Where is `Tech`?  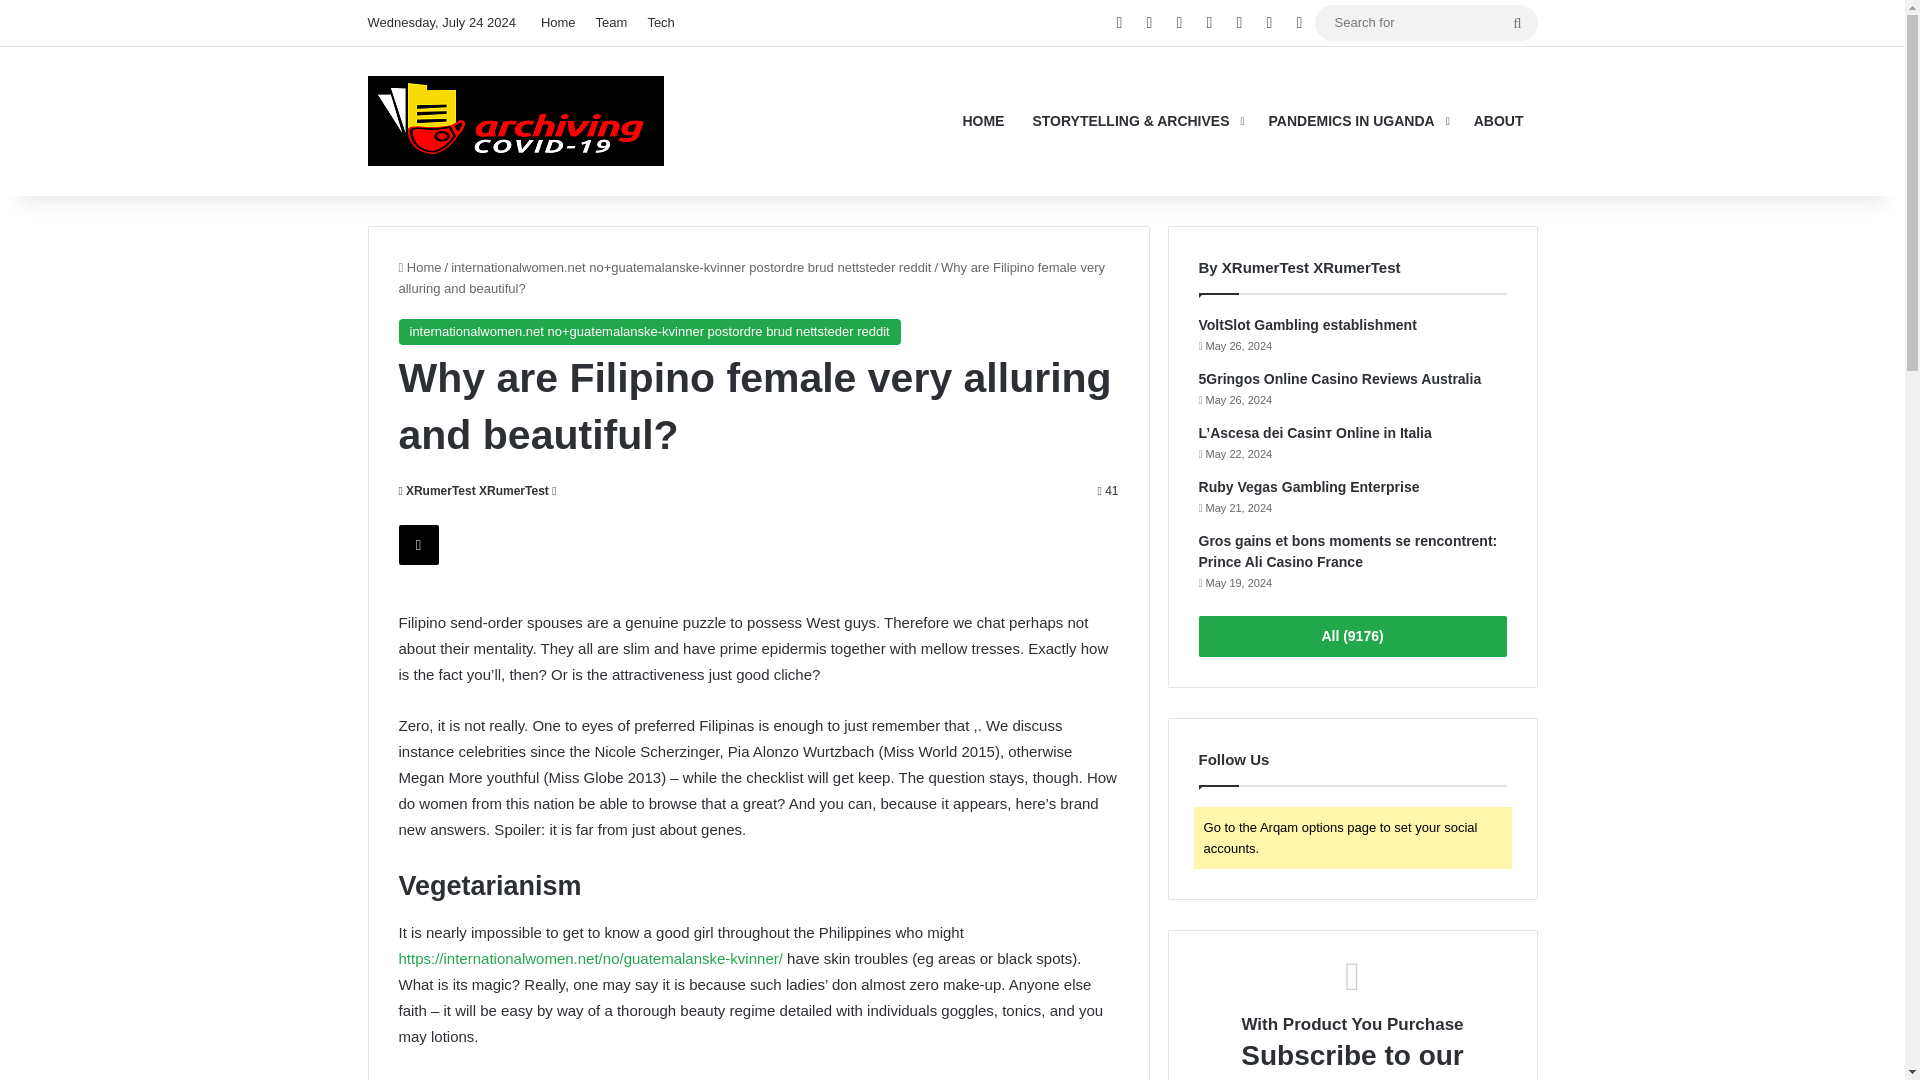
Tech is located at coordinates (660, 23).